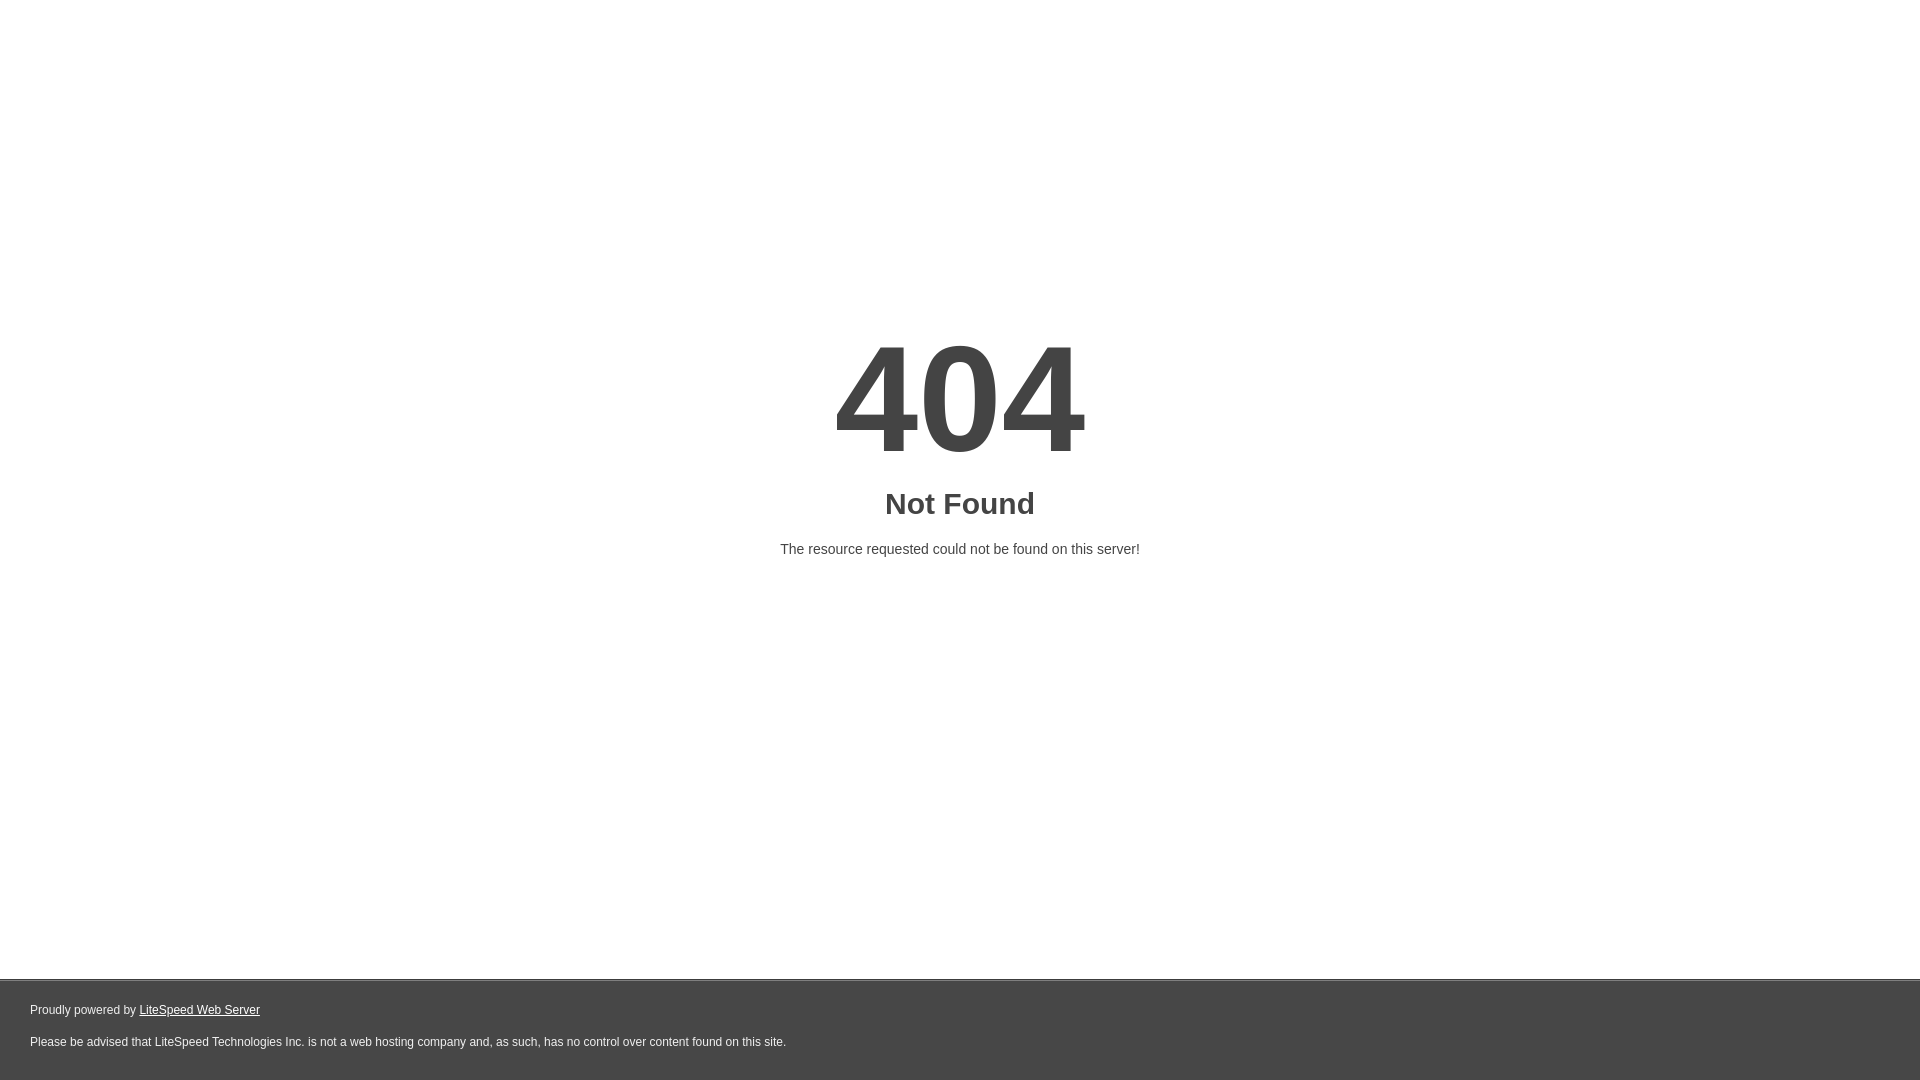  I want to click on LiteSpeed Web Server, so click(200, 1010).